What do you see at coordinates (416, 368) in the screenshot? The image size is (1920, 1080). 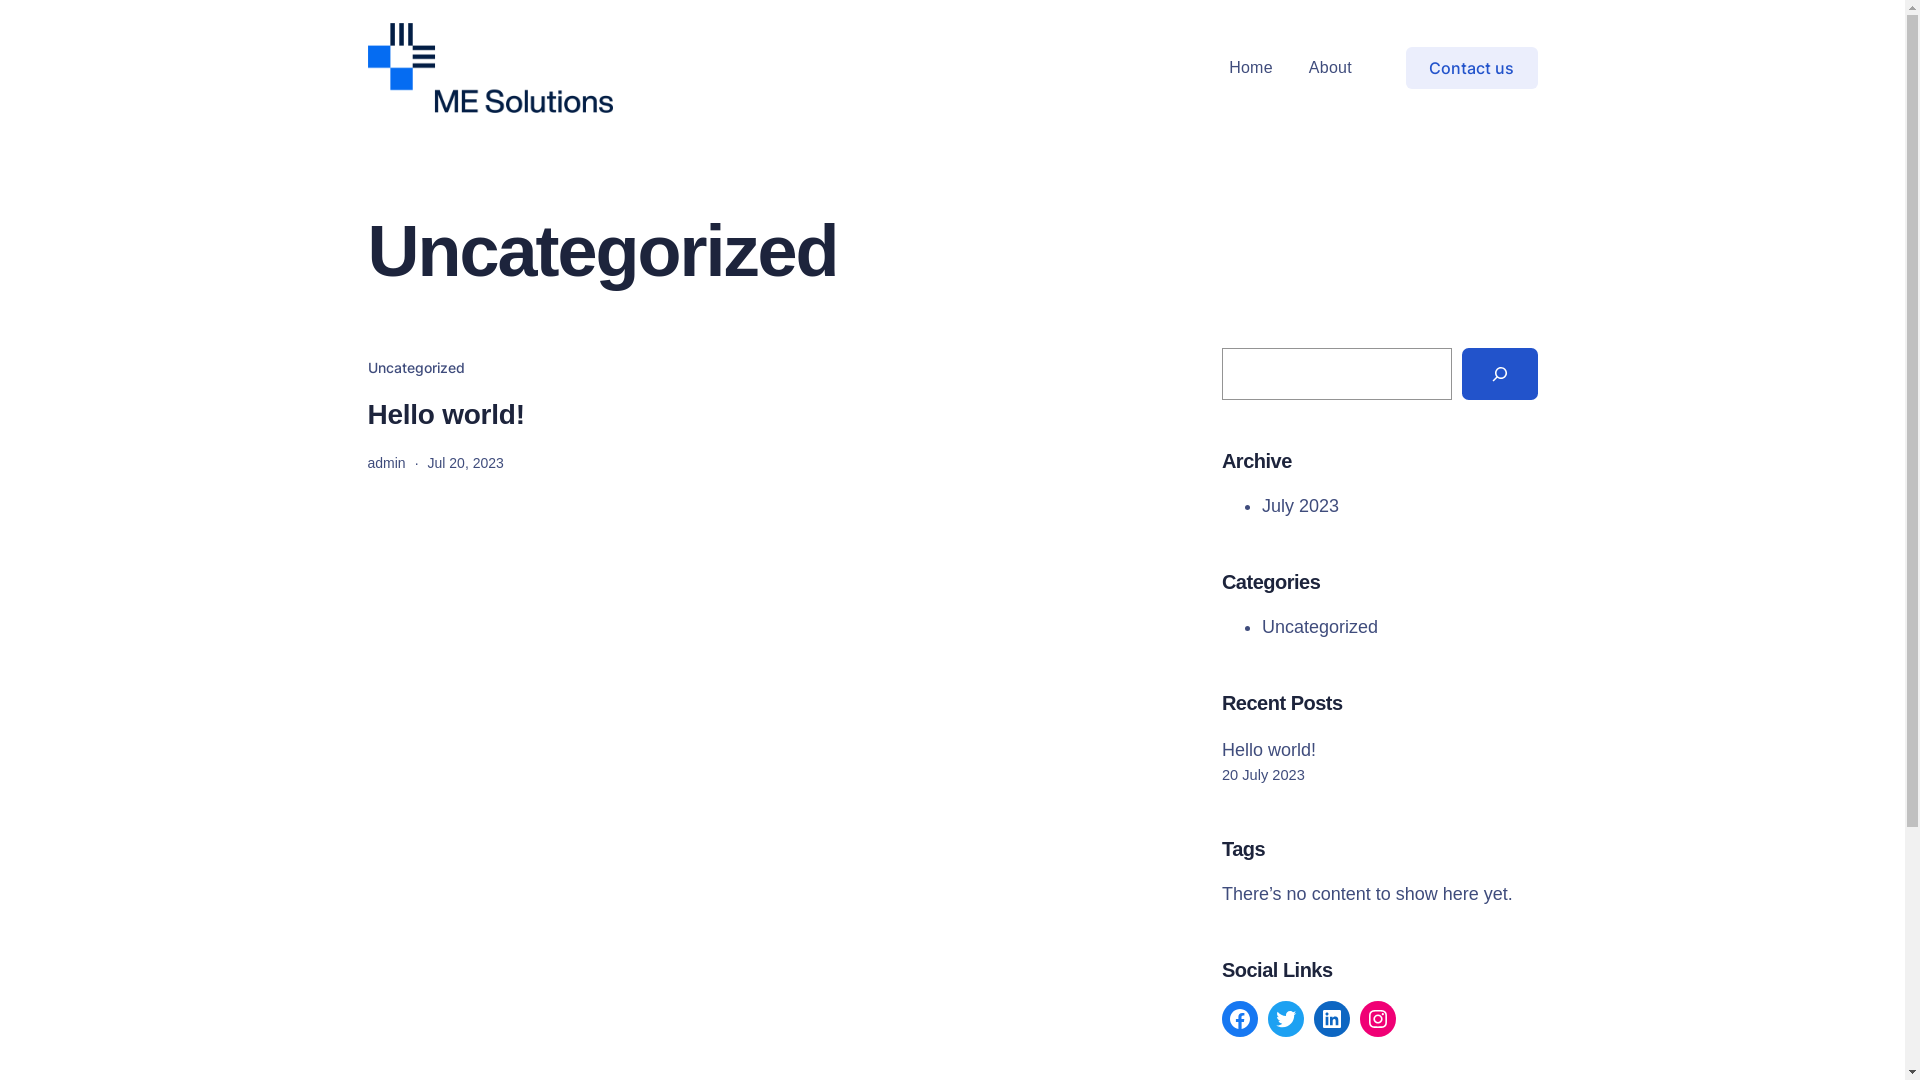 I see `Uncategorized` at bounding box center [416, 368].